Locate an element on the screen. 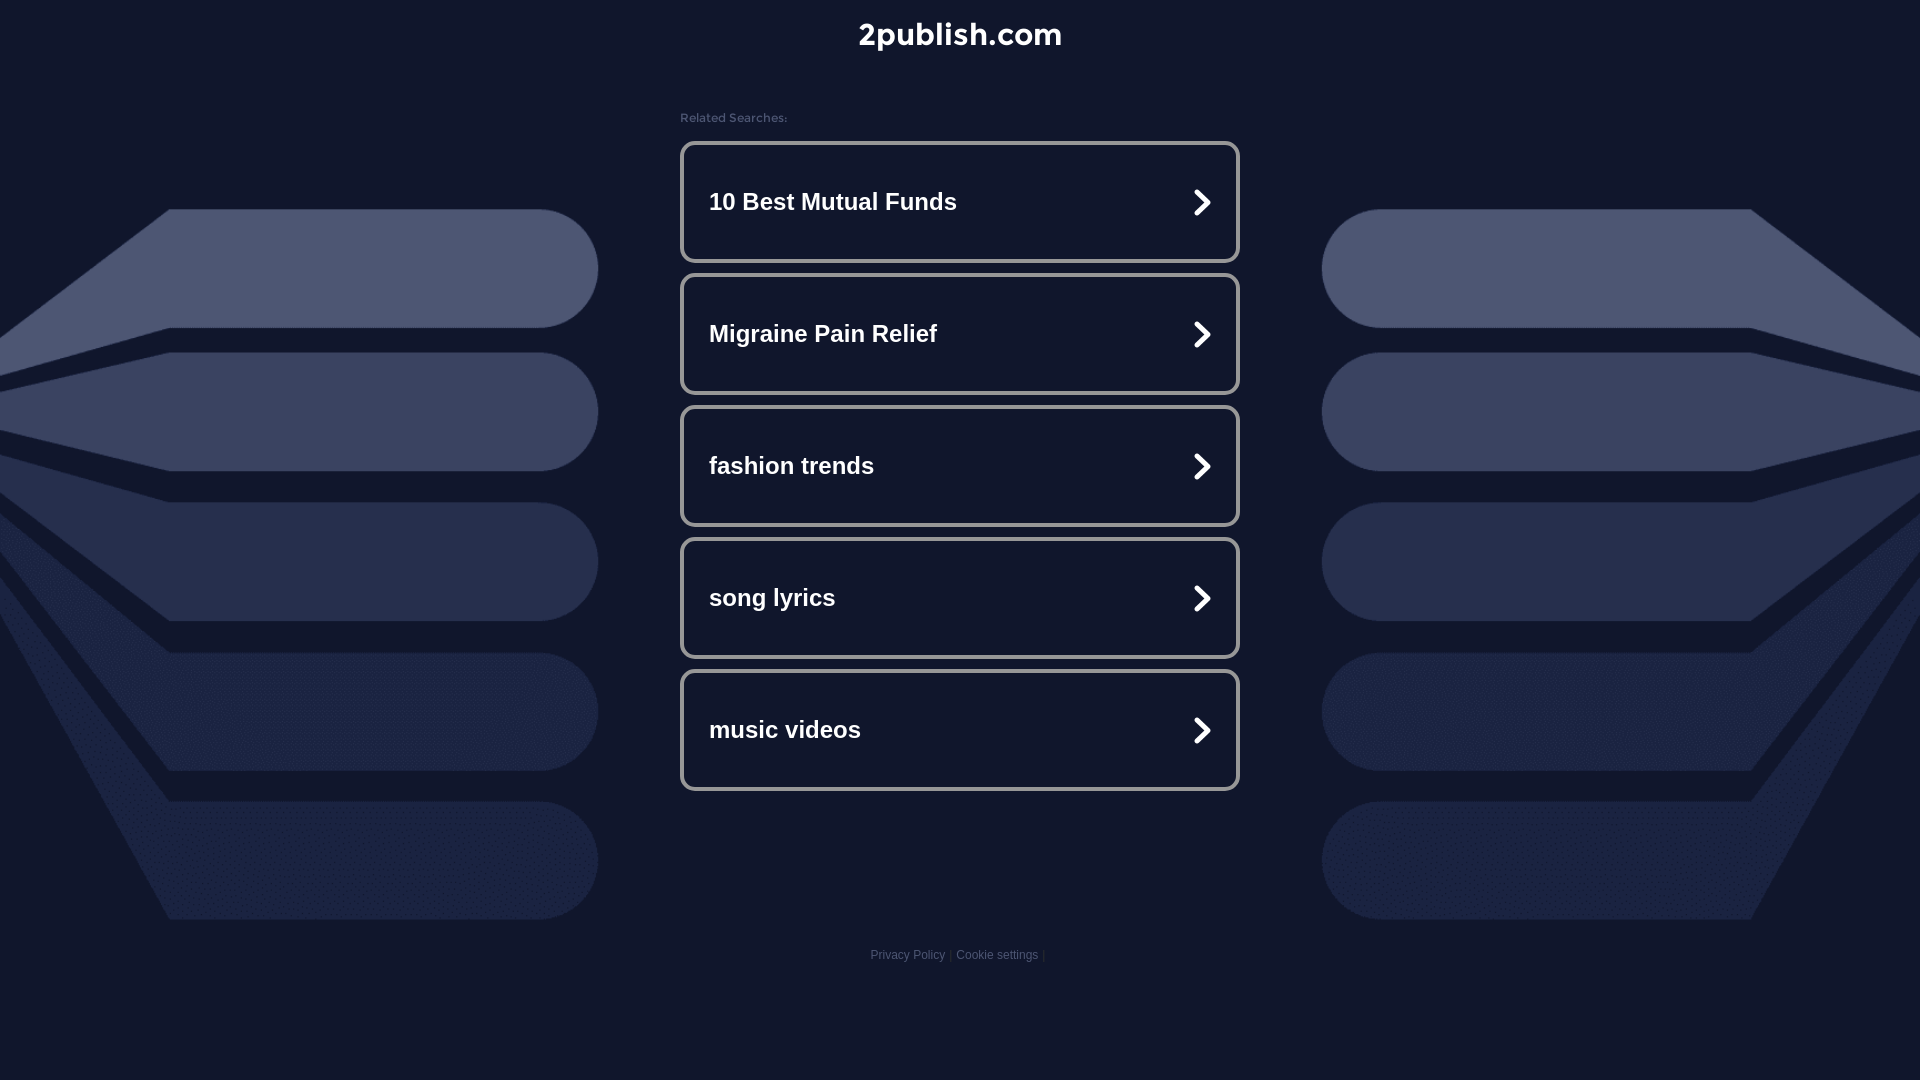 Image resolution: width=1920 pixels, height=1080 pixels. Migraine Pain Relief is located at coordinates (960, 334).